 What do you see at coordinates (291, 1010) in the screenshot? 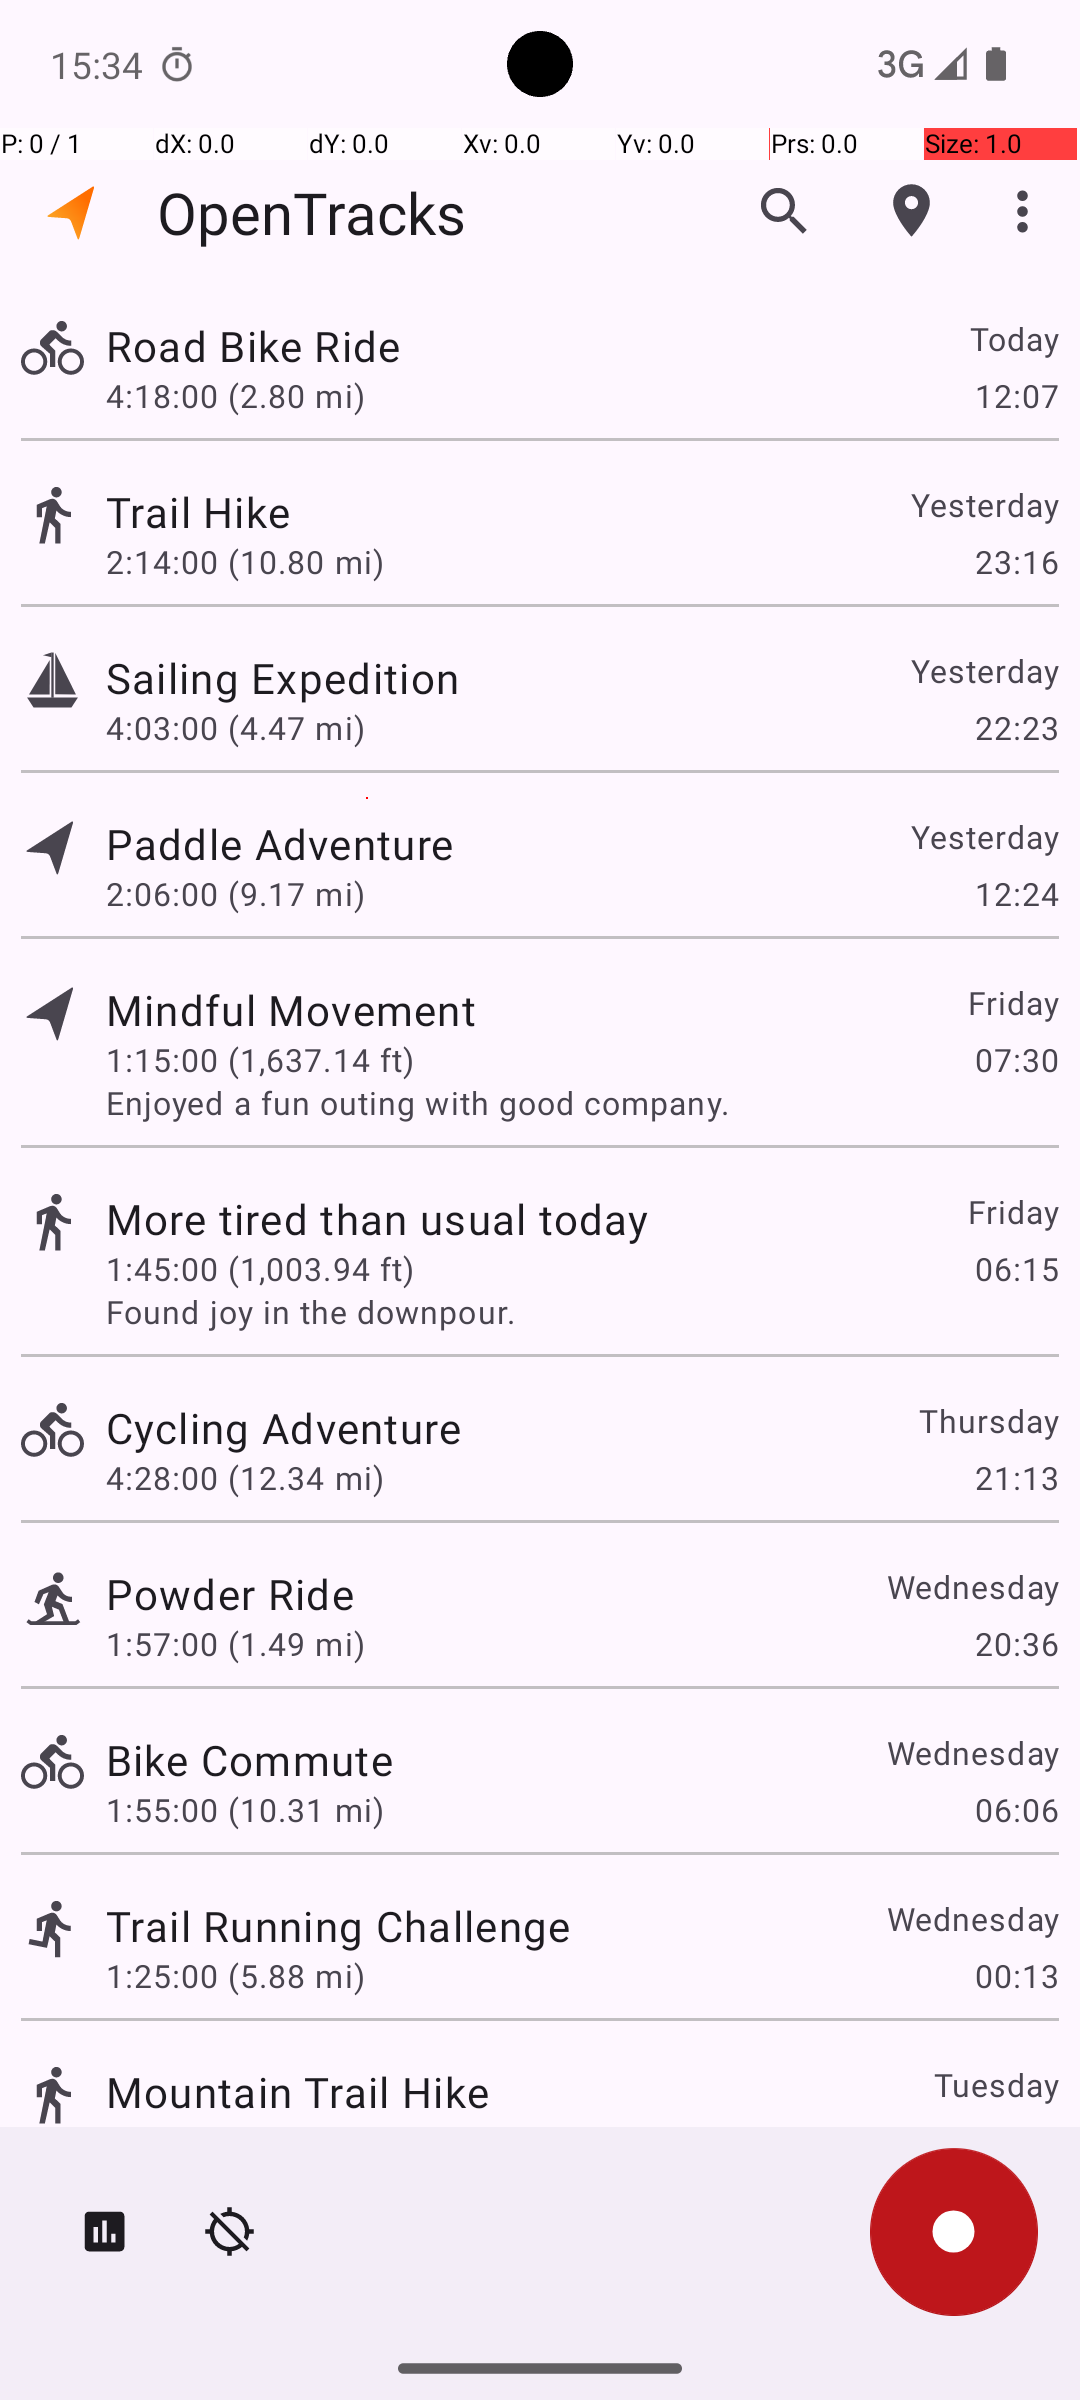
I see `Mindful Movement` at bounding box center [291, 1010].